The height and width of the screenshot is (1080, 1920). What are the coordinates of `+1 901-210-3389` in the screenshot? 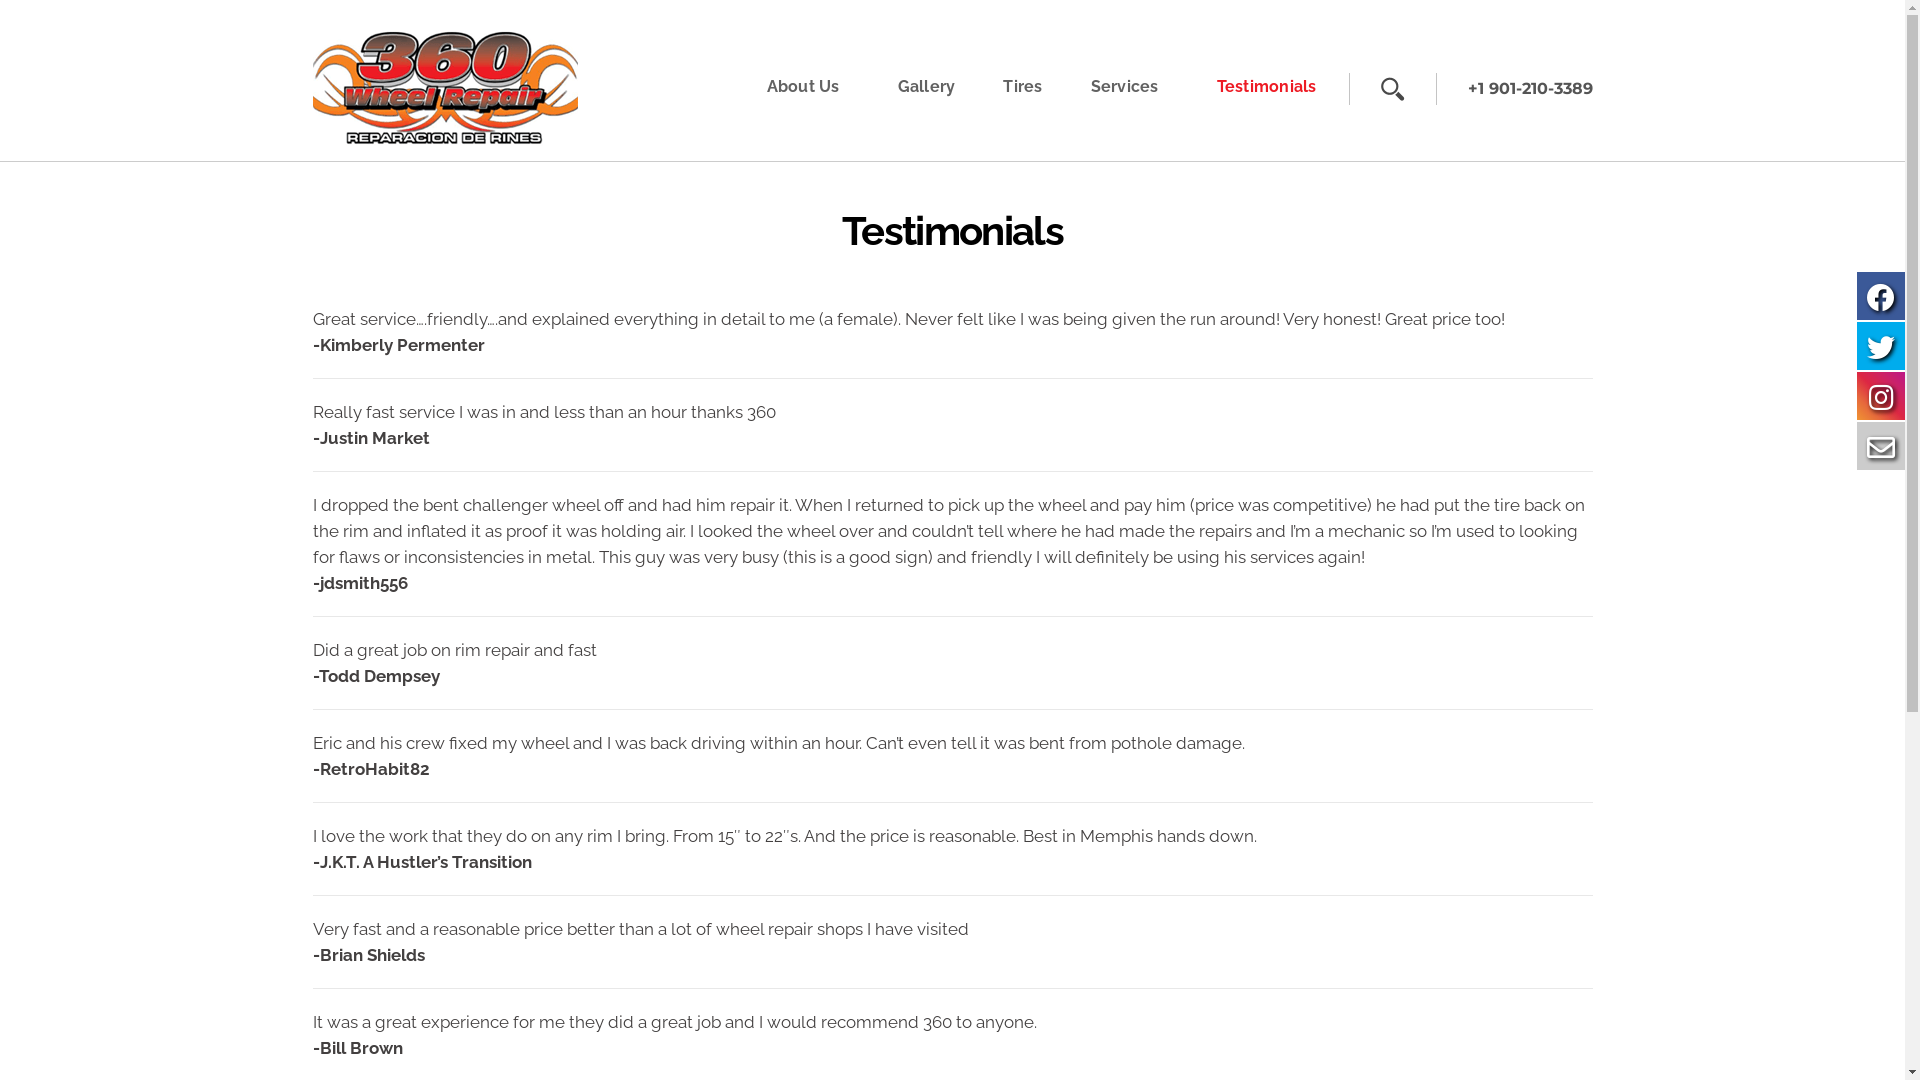 It's located at (1527, 88).